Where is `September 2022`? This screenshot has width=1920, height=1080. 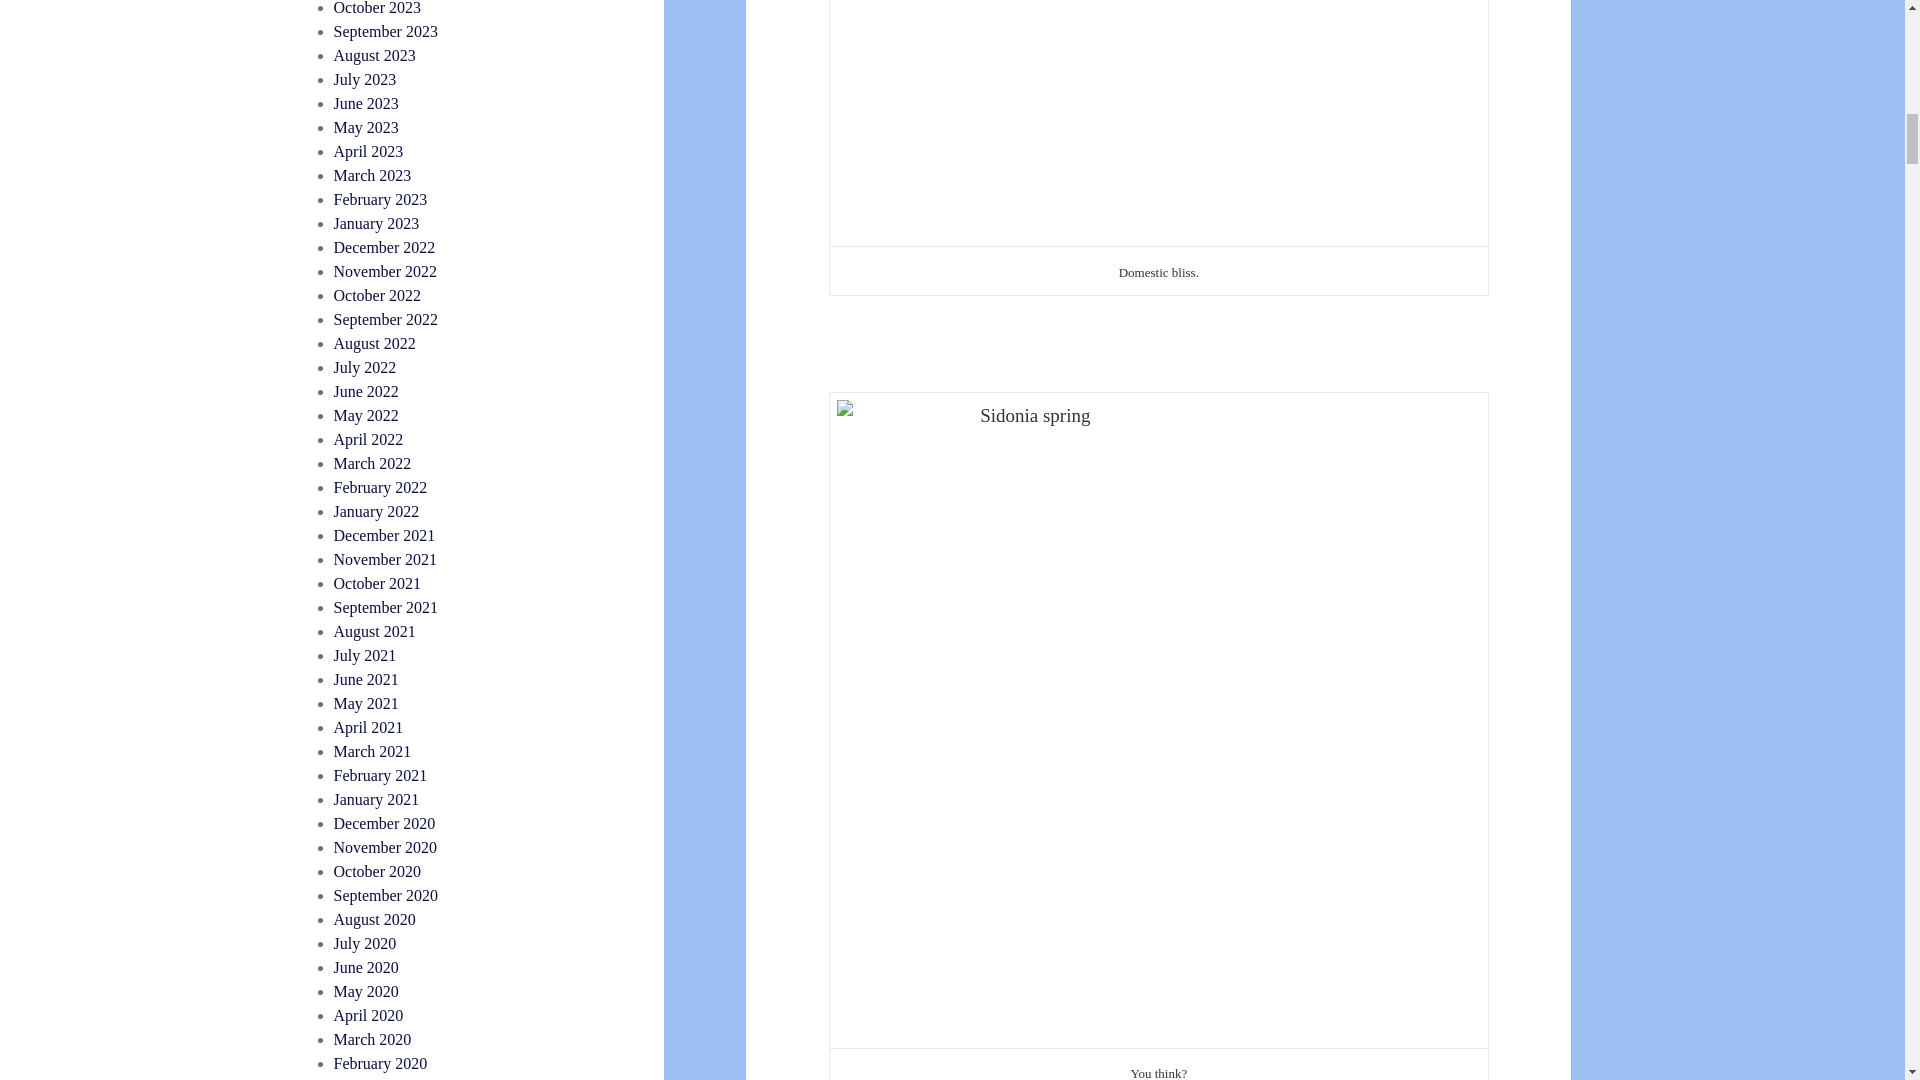
September 2022 is located at coordinates (386, 320).